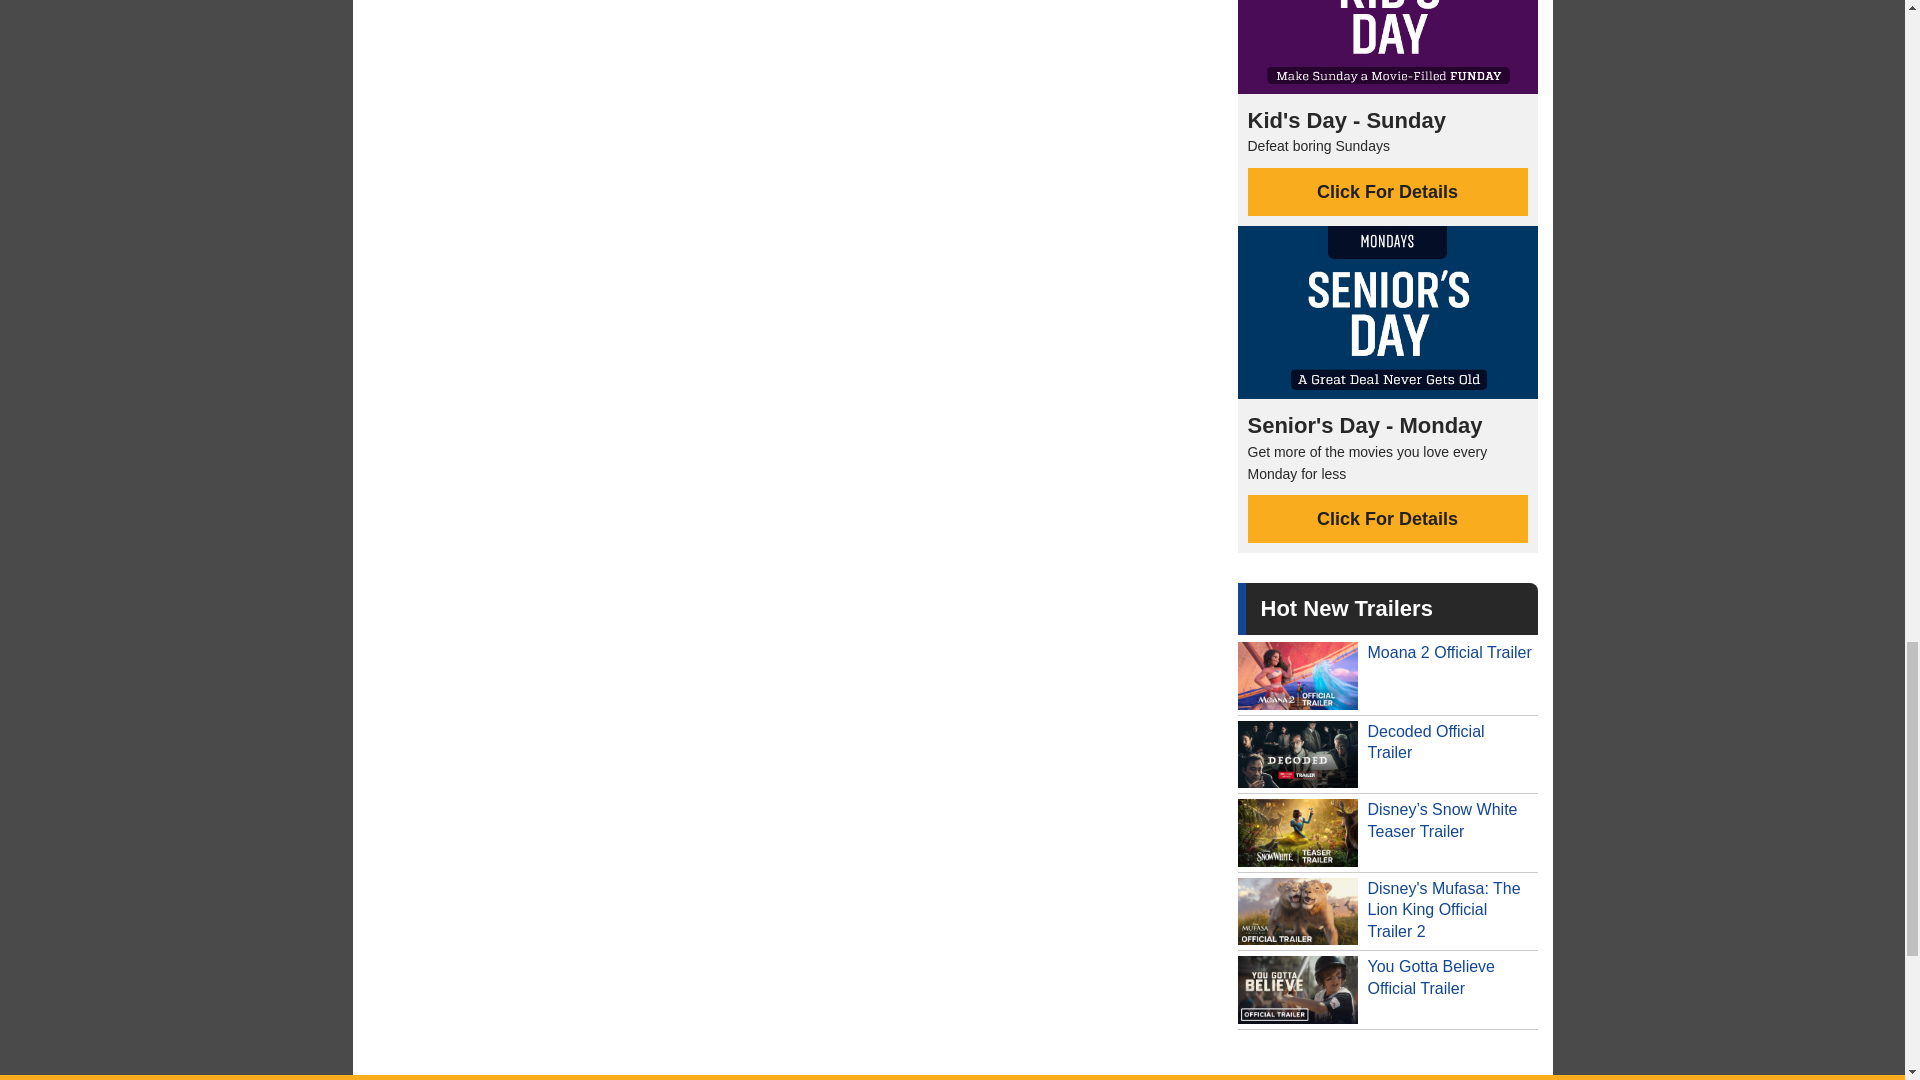  Describe the element at coordinates (1388, 518) in the screenshot. I see `Click For Details` at that location.